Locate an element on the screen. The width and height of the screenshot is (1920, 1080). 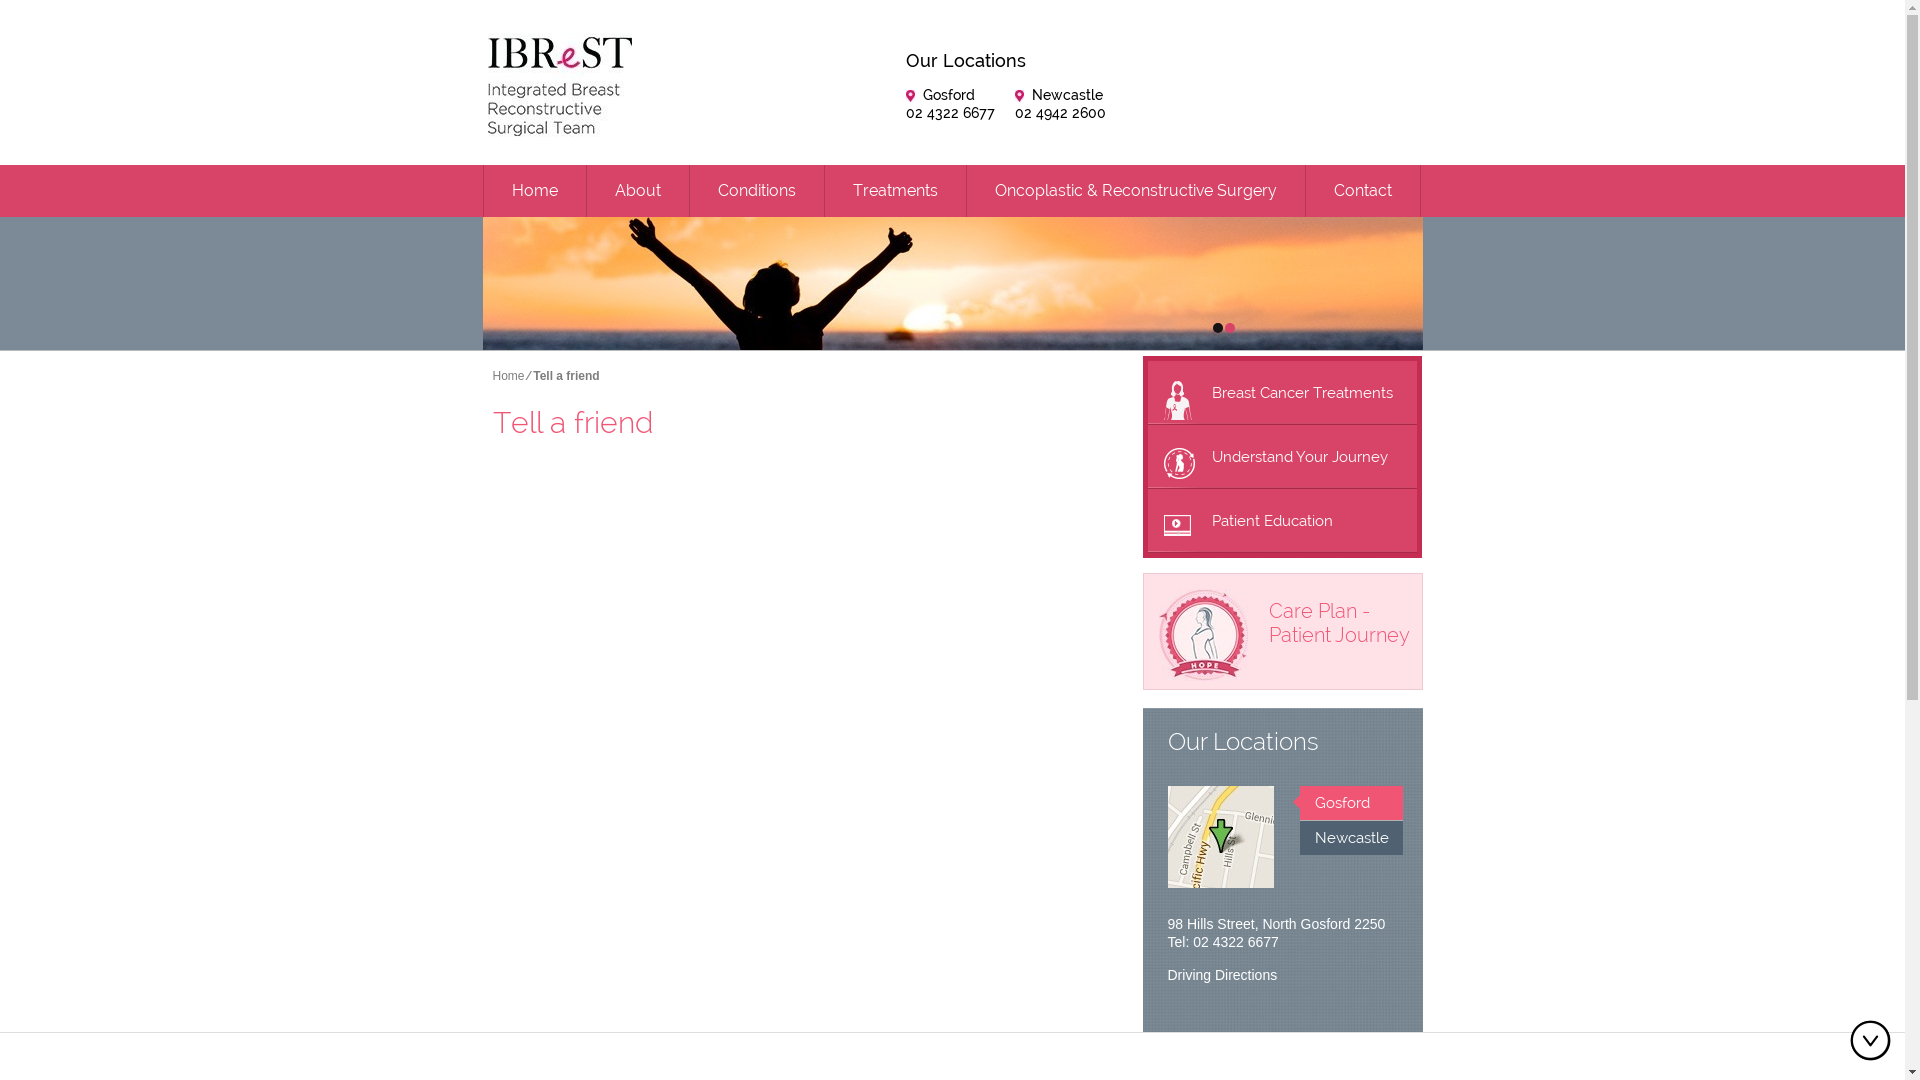
Treatments is located at coordinates (894, 191).